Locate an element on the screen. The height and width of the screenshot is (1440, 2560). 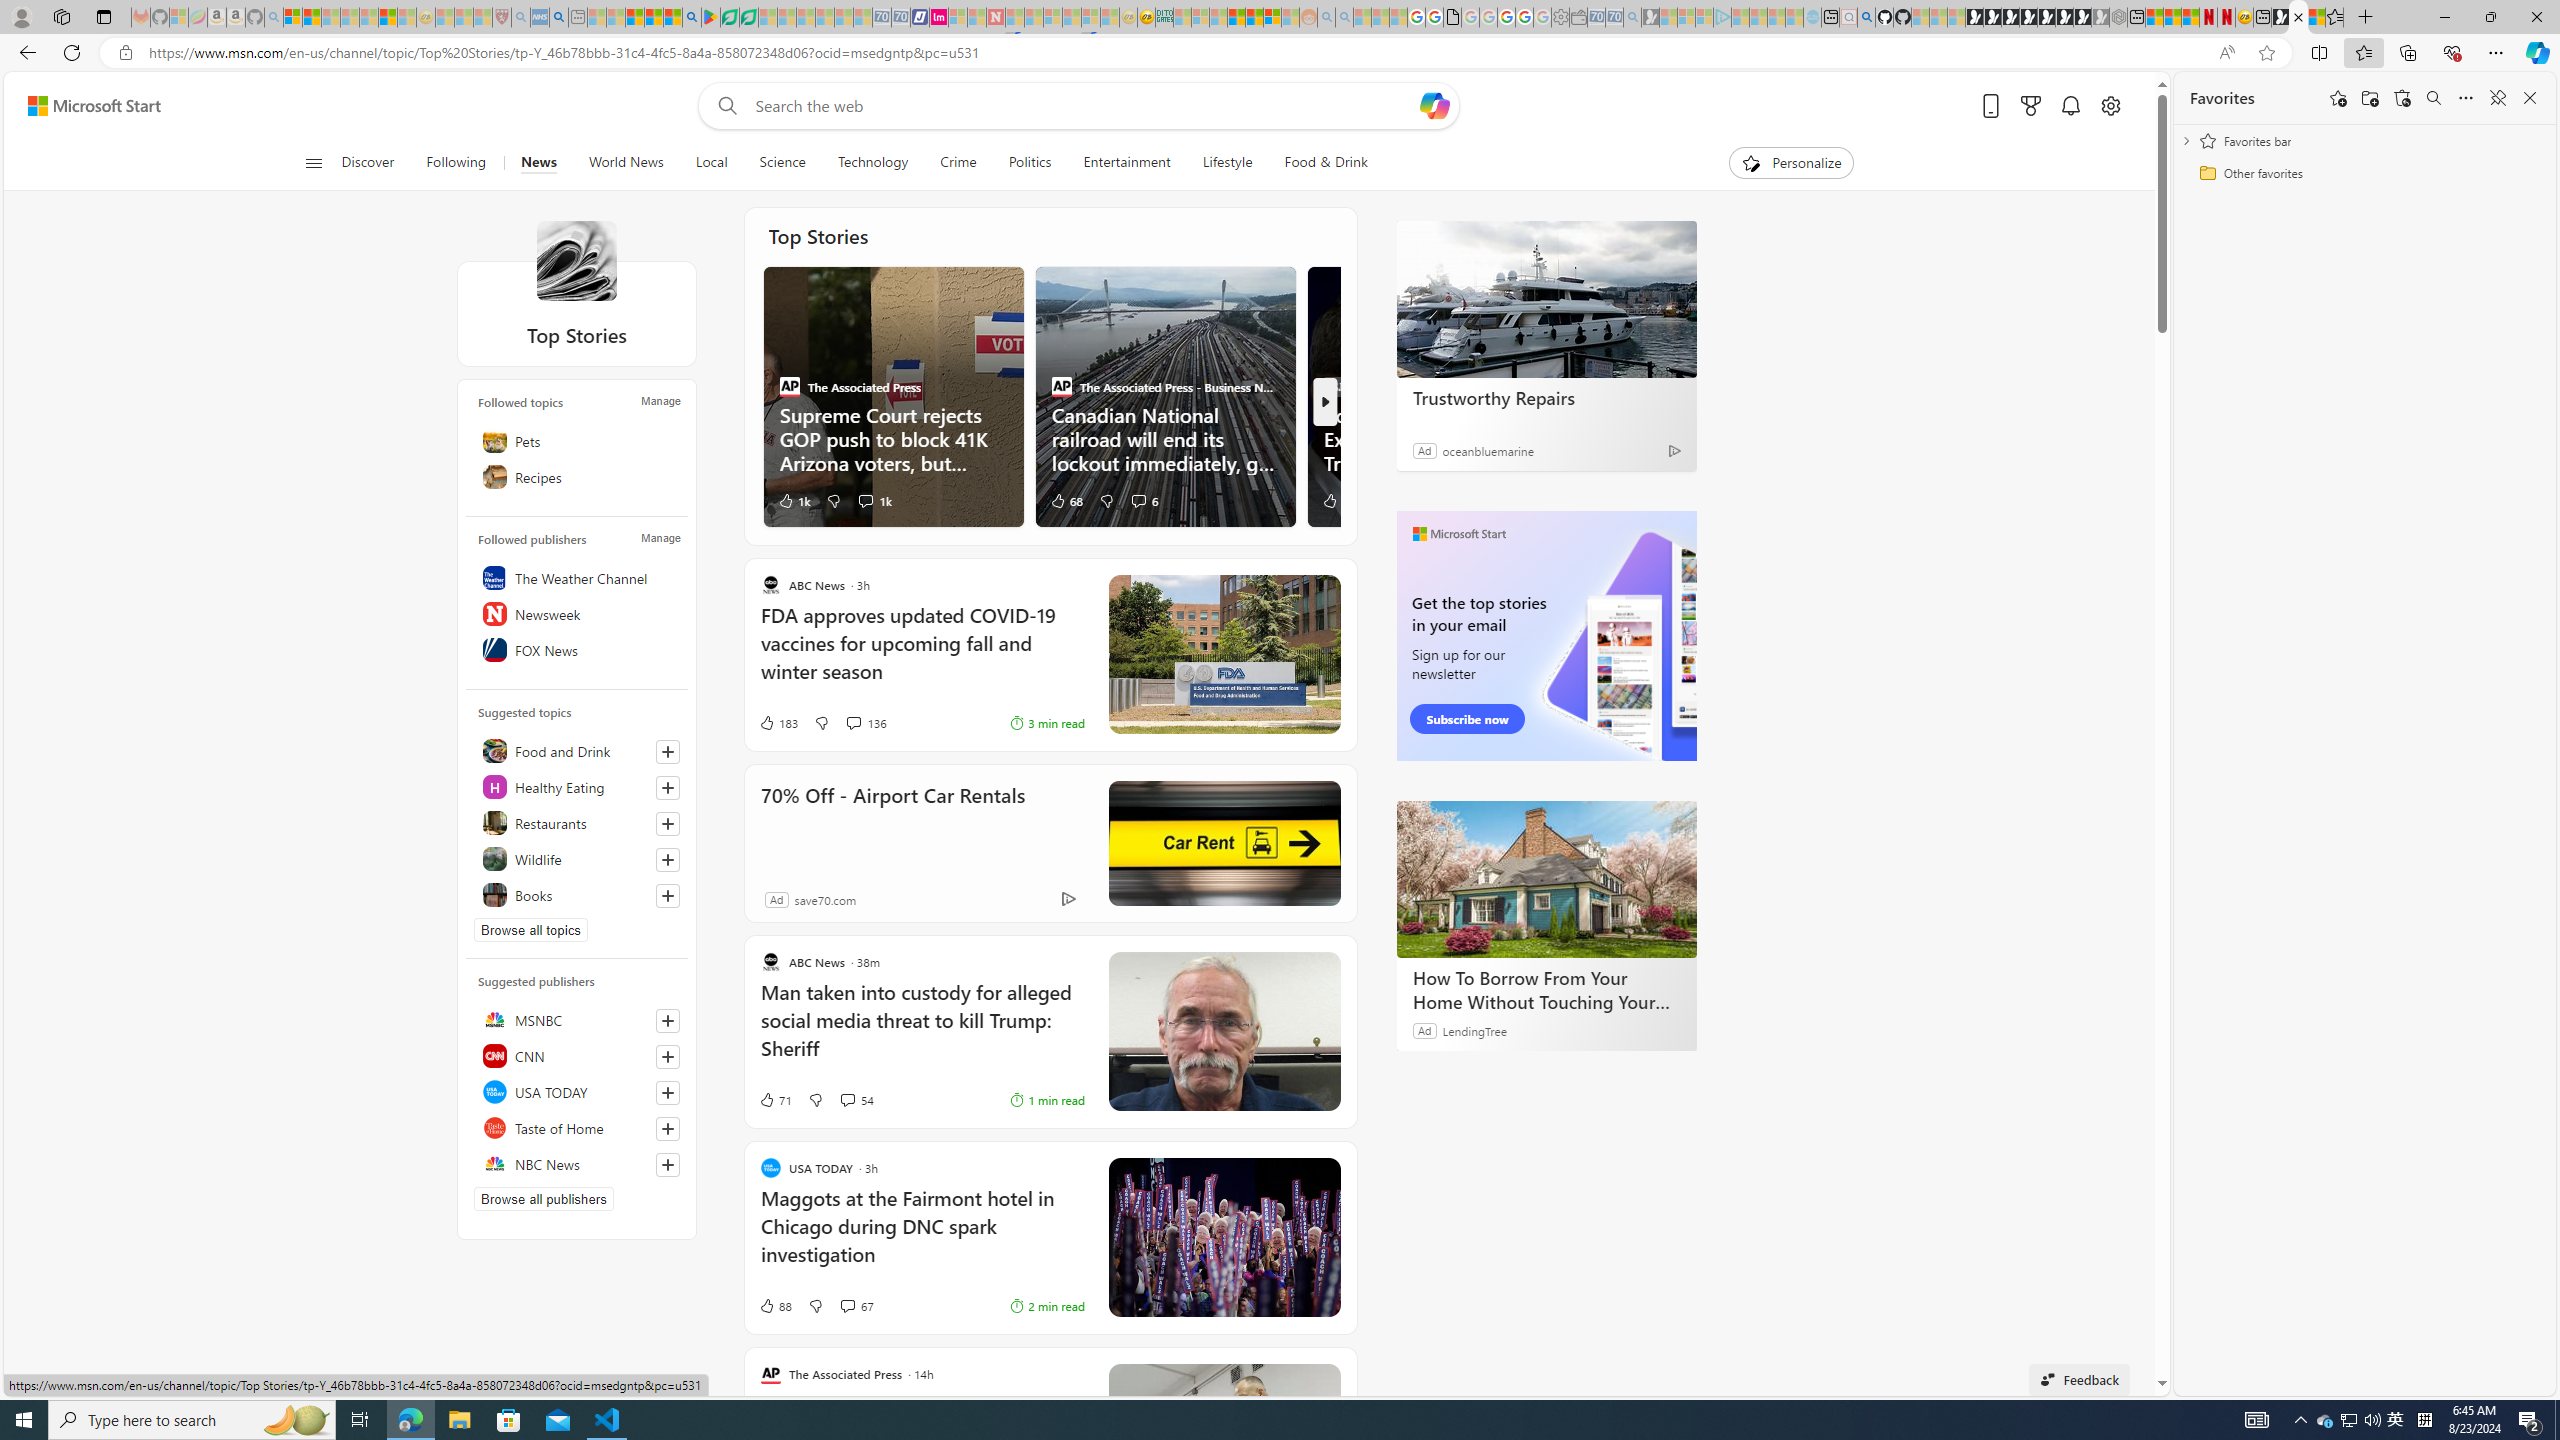
FOX News is located at coordinates (576, 650).